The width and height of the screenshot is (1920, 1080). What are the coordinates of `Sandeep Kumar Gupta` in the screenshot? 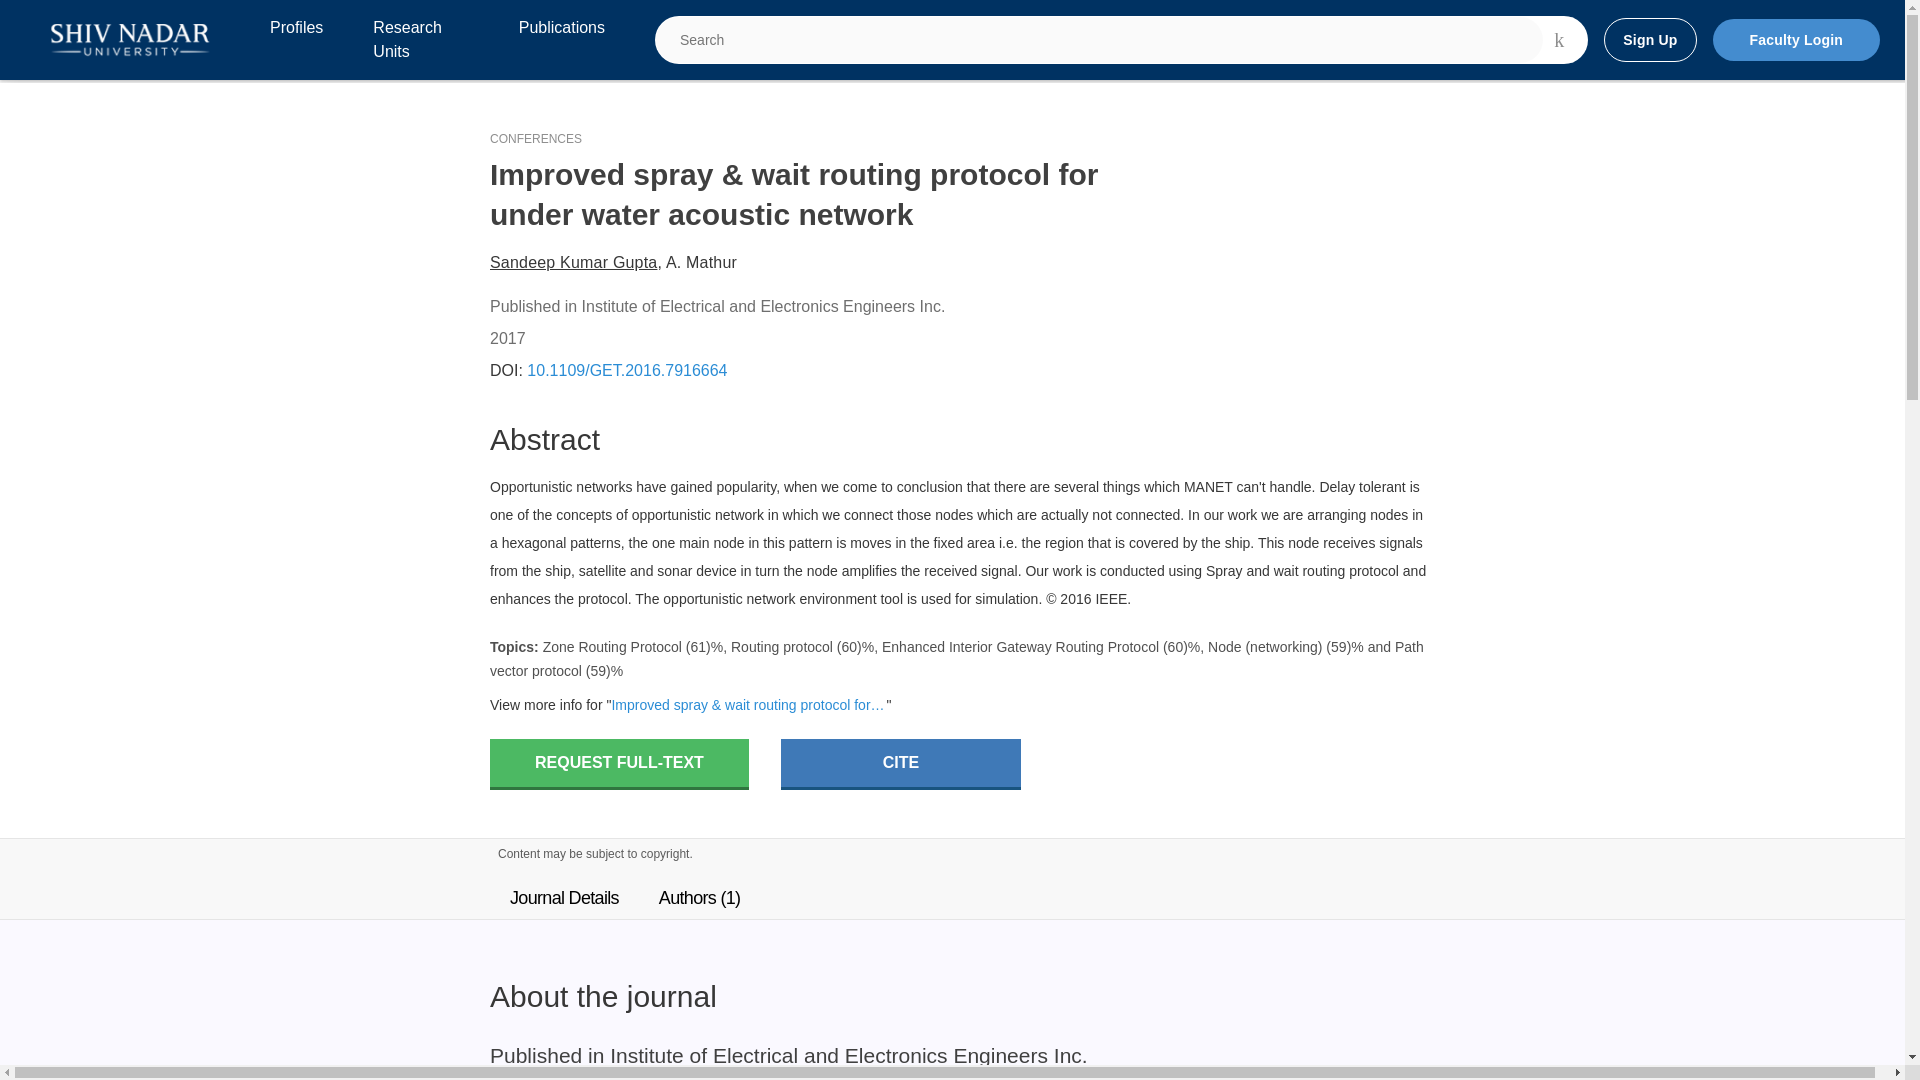 It's located at (572, 262).